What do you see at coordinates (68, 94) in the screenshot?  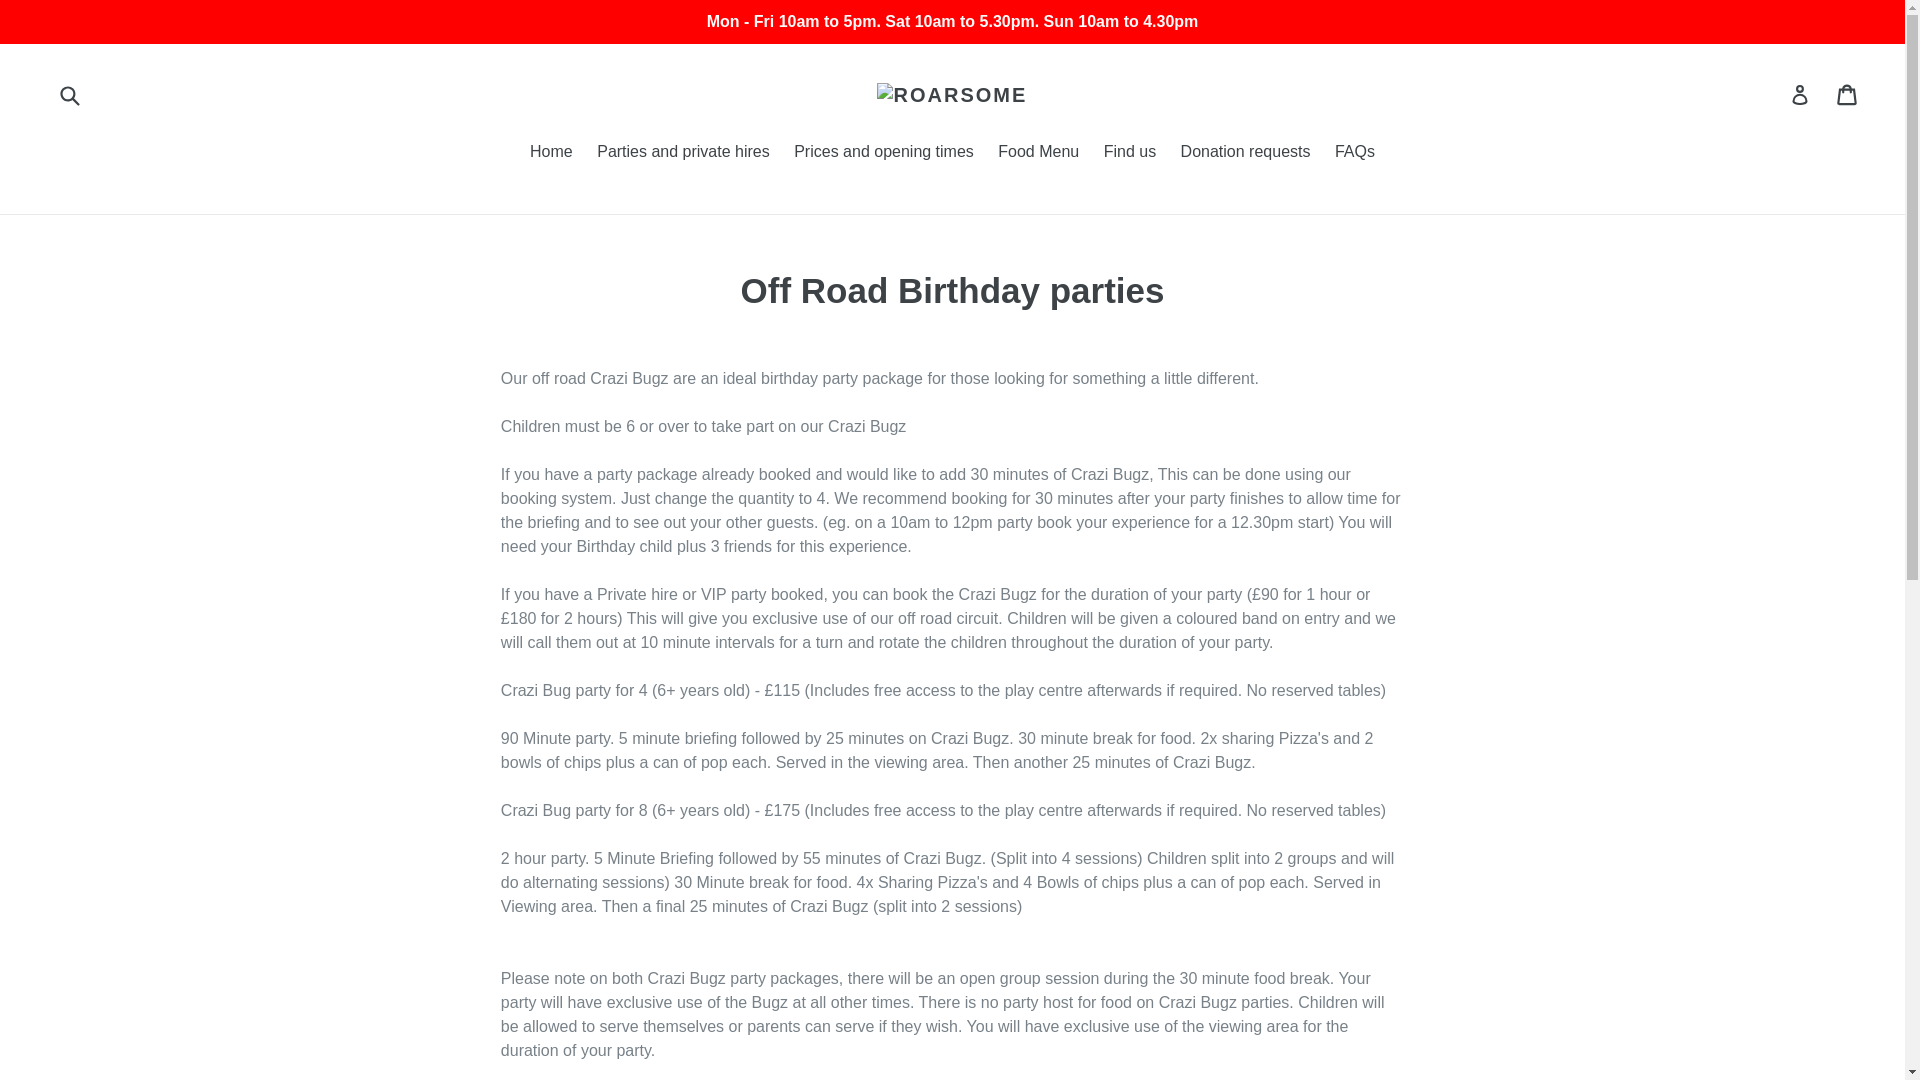 I see `Submit` at bounding box center [68, 94].